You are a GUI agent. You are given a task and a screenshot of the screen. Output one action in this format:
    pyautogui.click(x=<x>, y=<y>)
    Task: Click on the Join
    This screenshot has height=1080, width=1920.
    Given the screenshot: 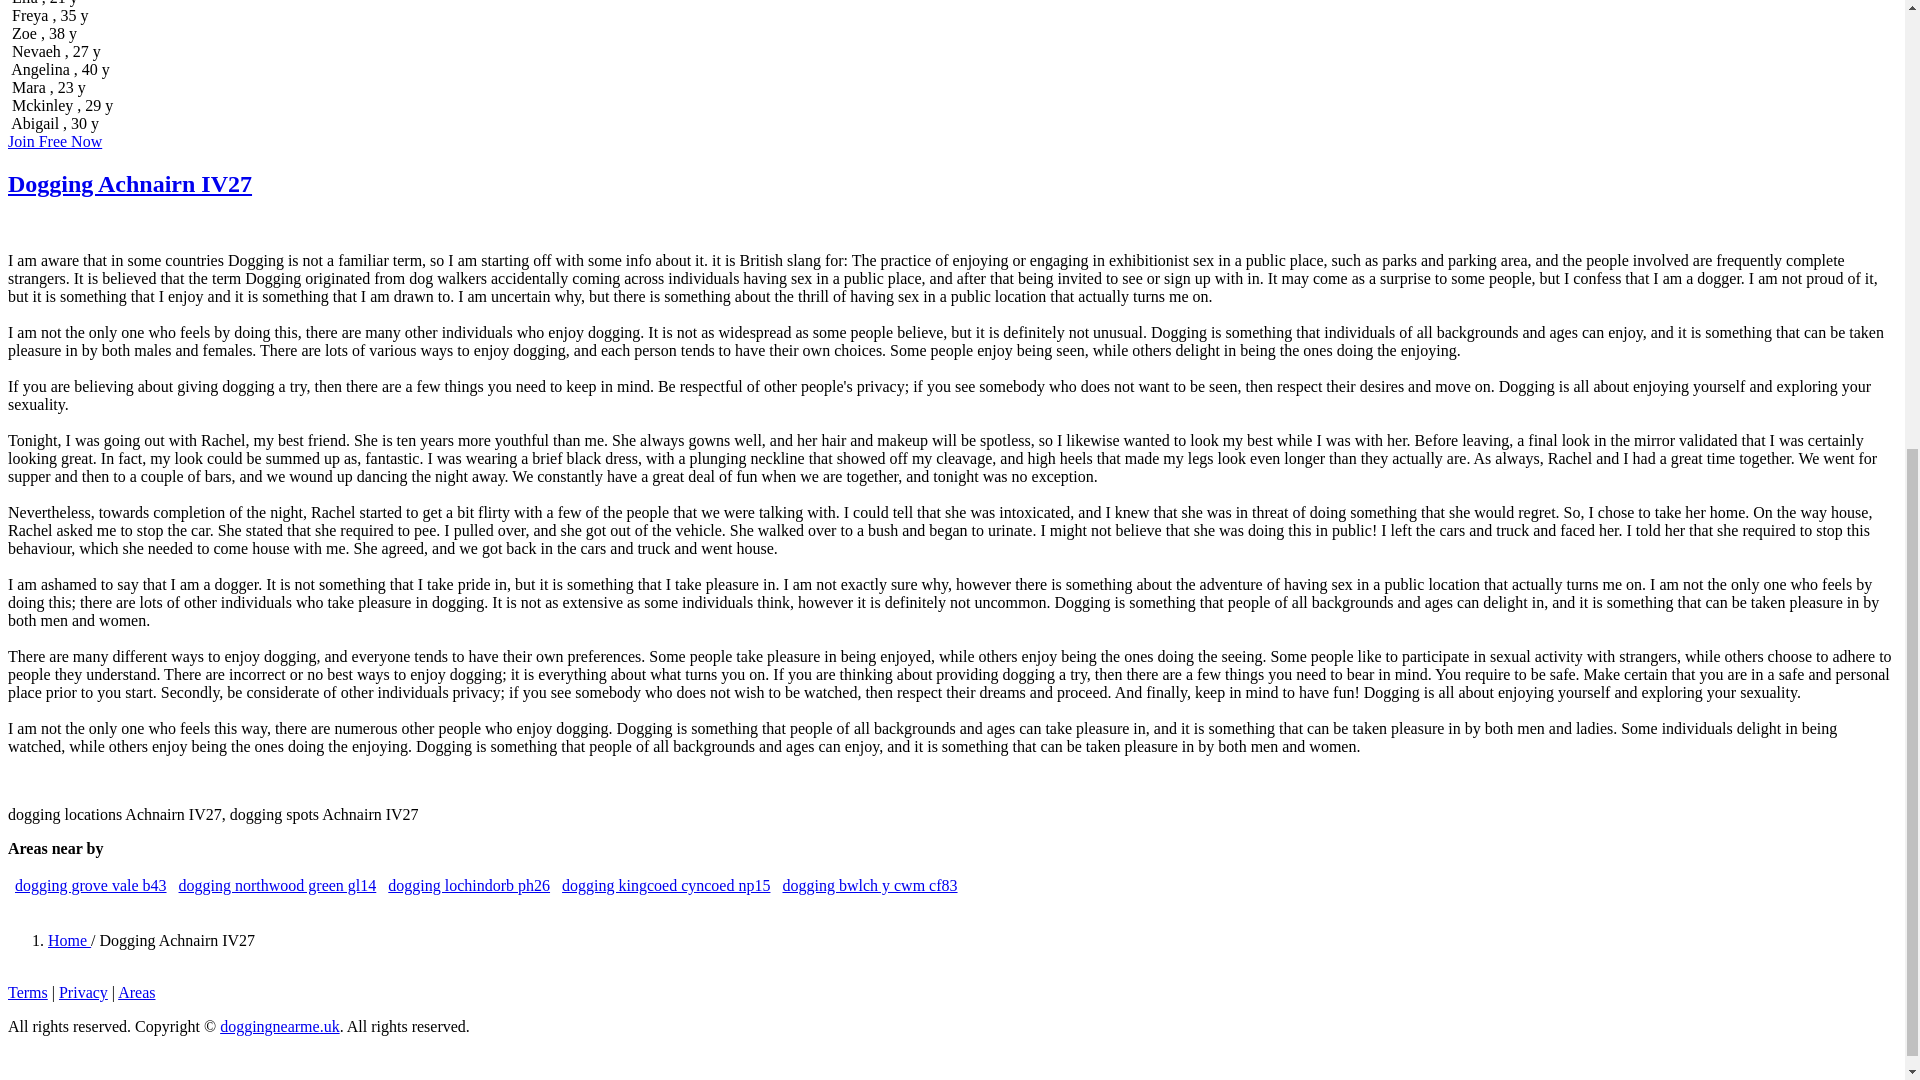 What is the action you would take?
    pyautogui.click(x=54, y=141)
    